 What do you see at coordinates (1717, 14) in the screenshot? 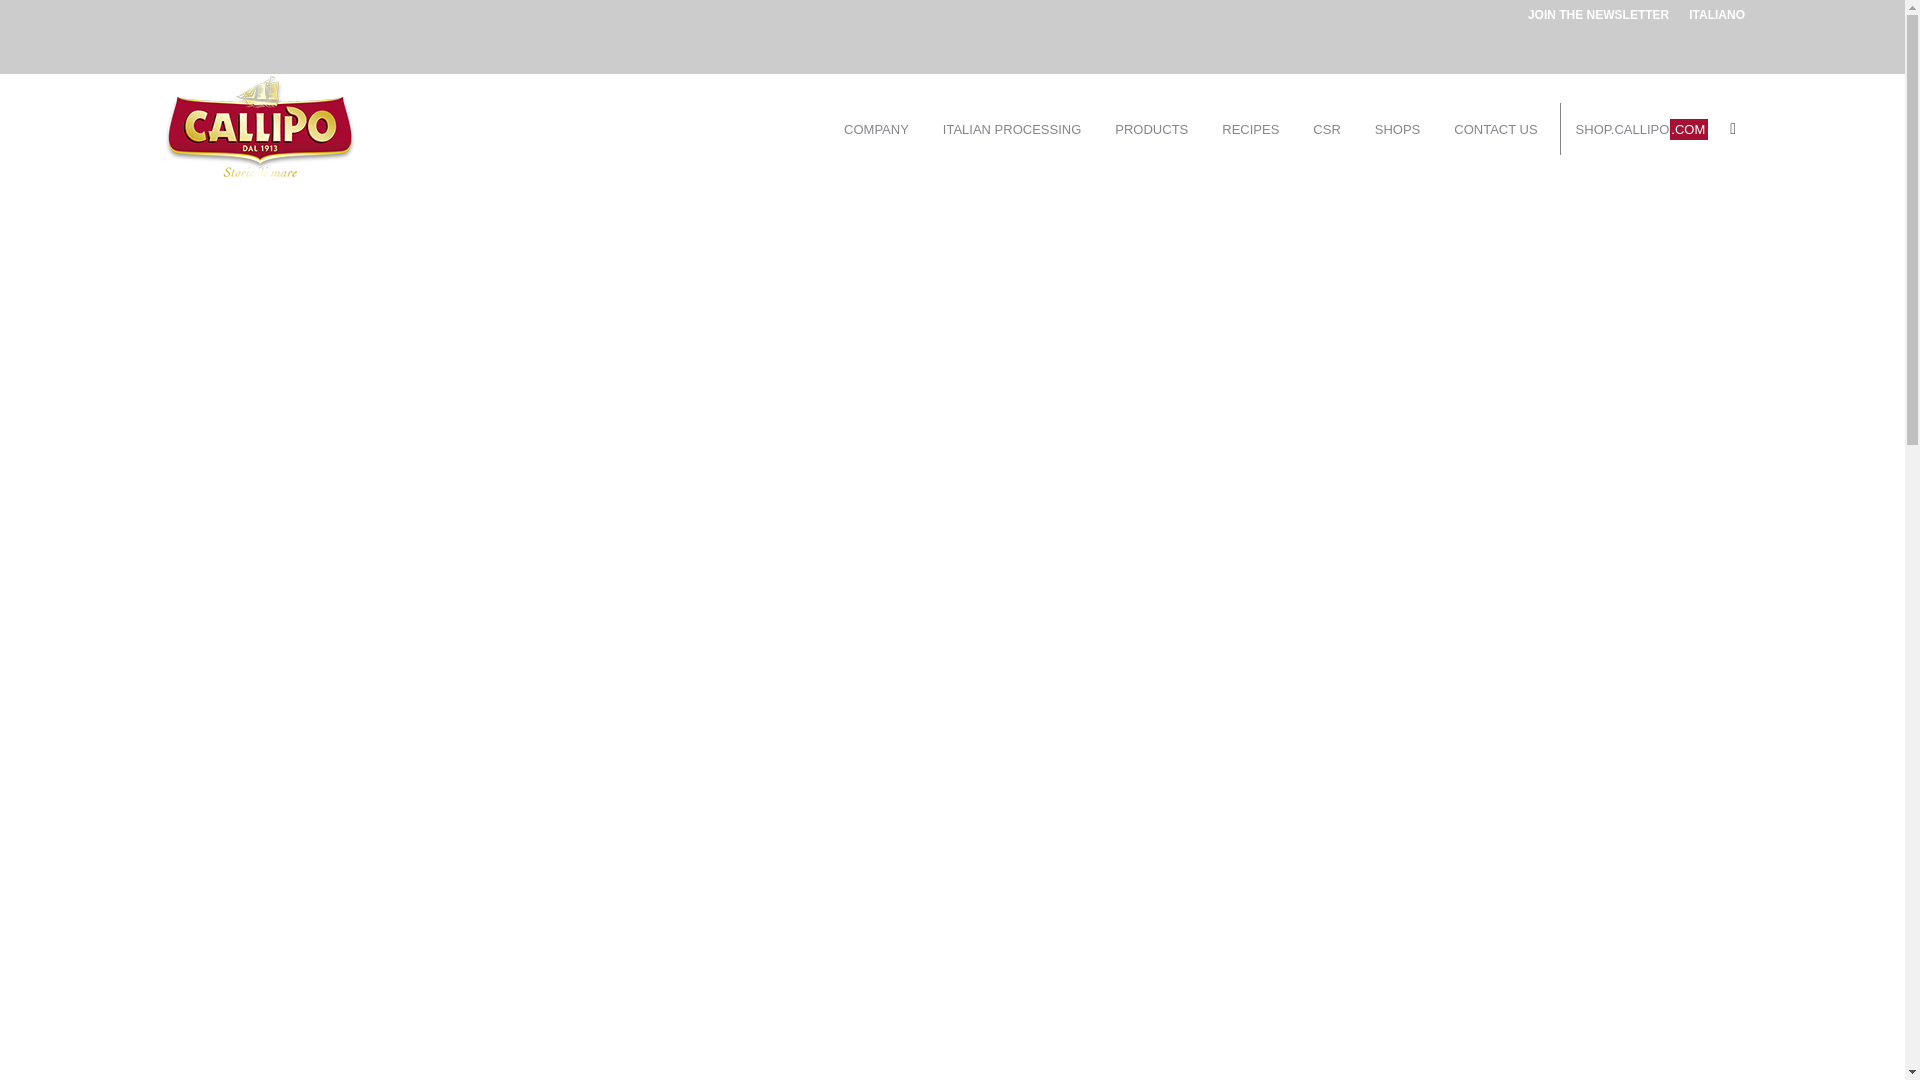
I see `ITALIANO` at bounding box center [1717, 14].